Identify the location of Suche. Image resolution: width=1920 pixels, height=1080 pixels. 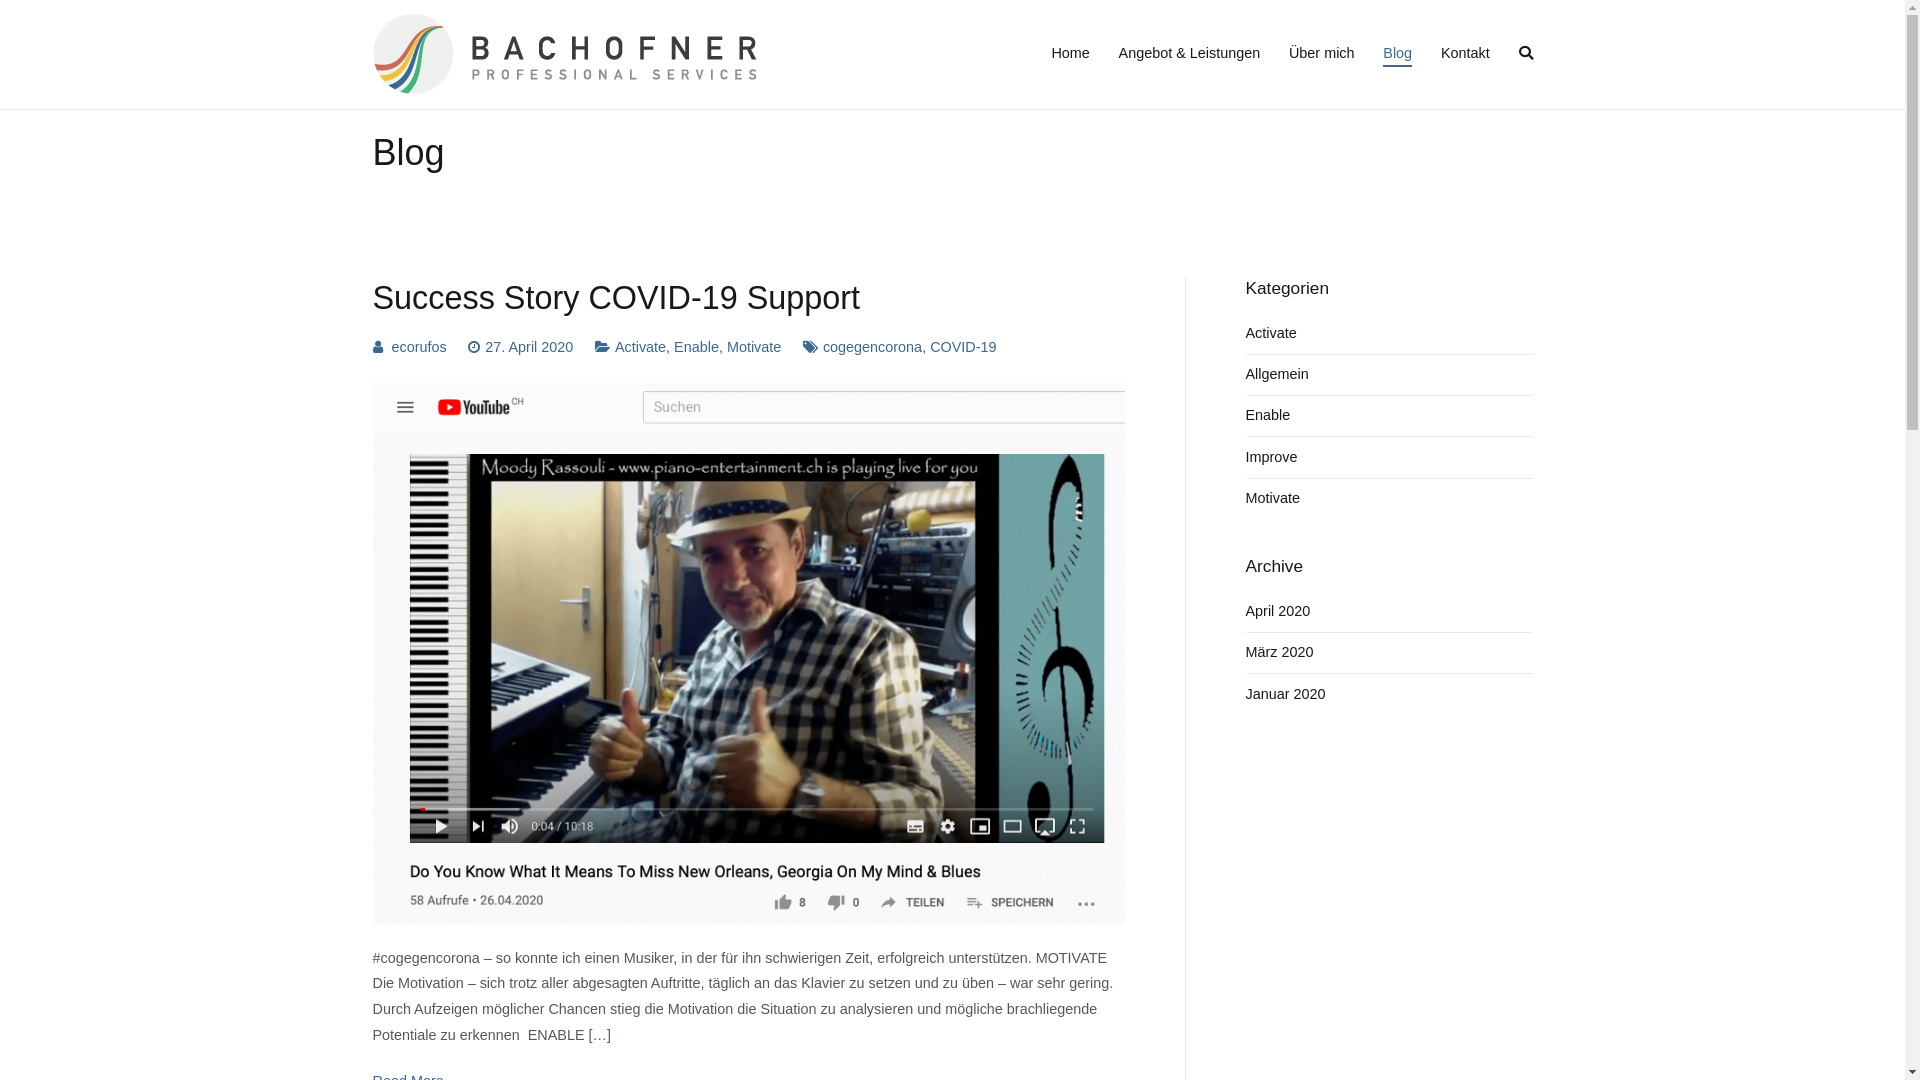
(35, 18).